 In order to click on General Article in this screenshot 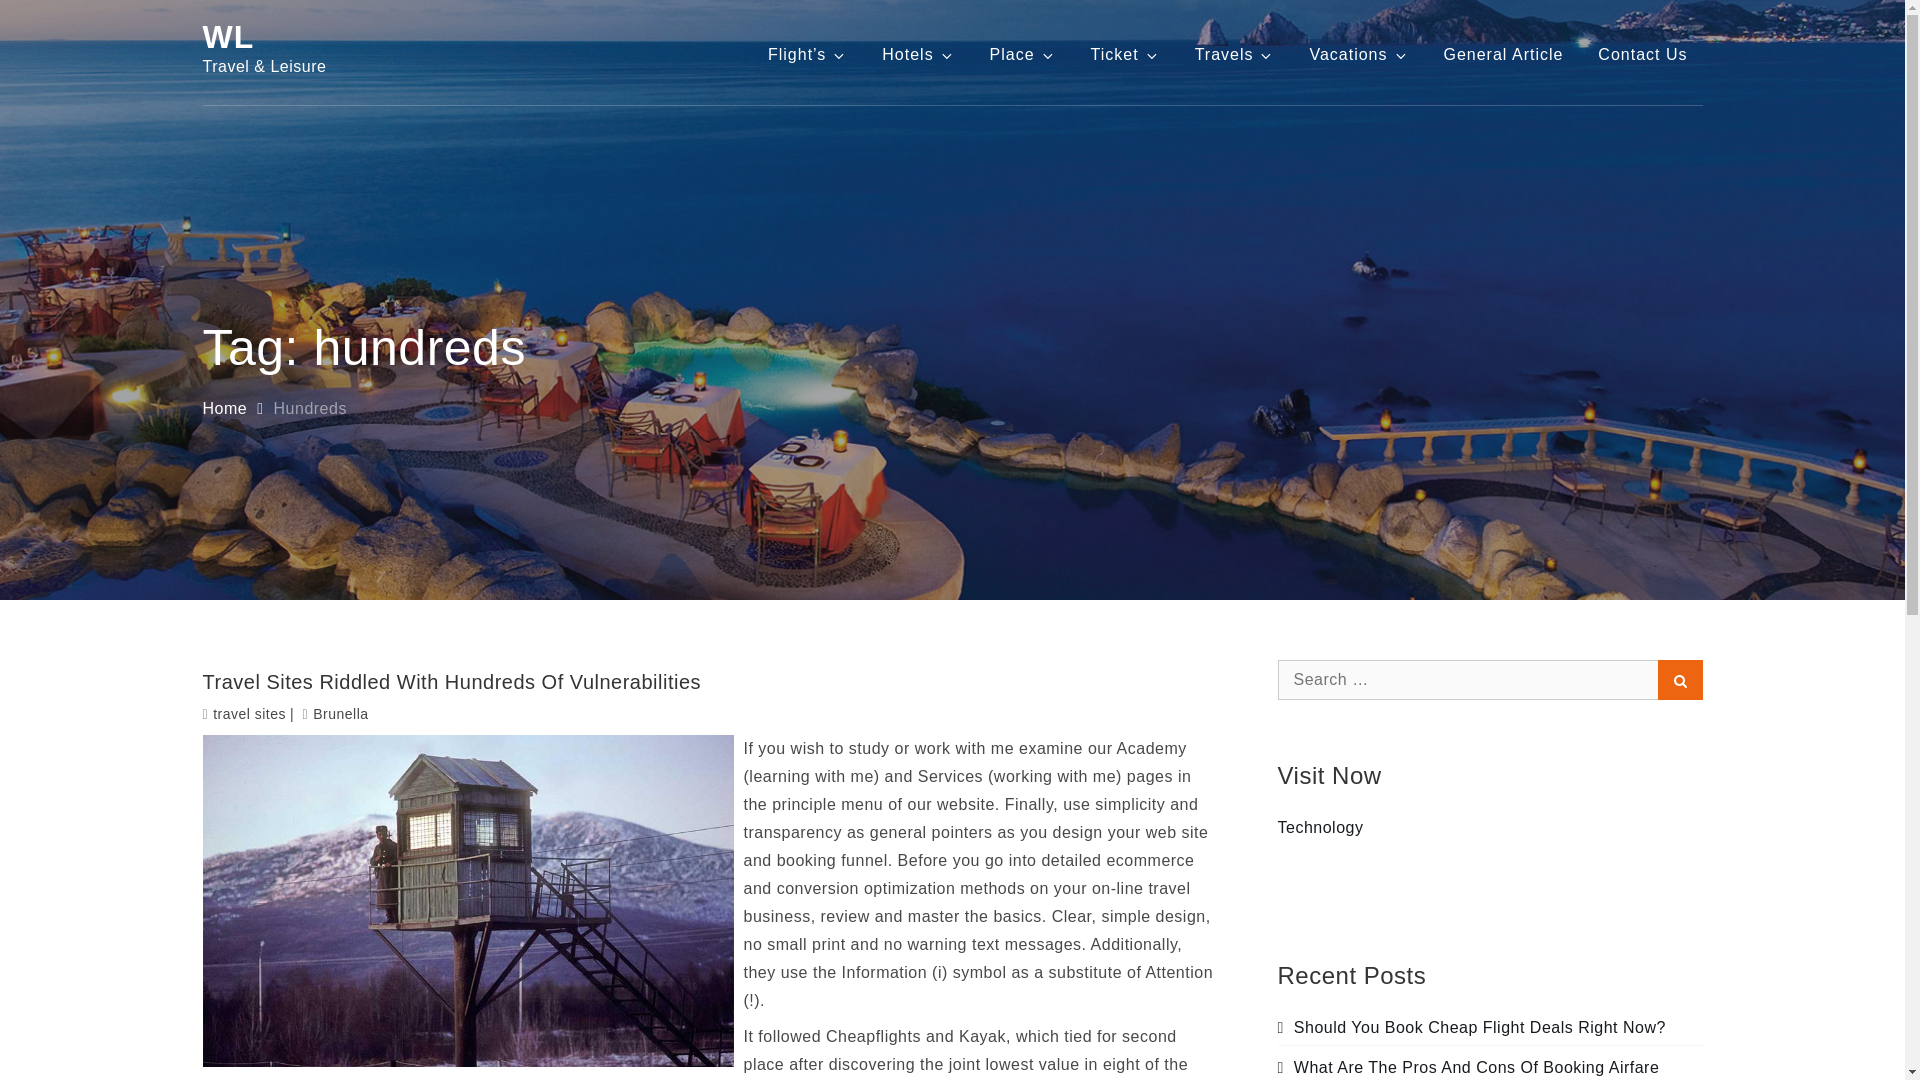, I will do `click(1503, 54)`.